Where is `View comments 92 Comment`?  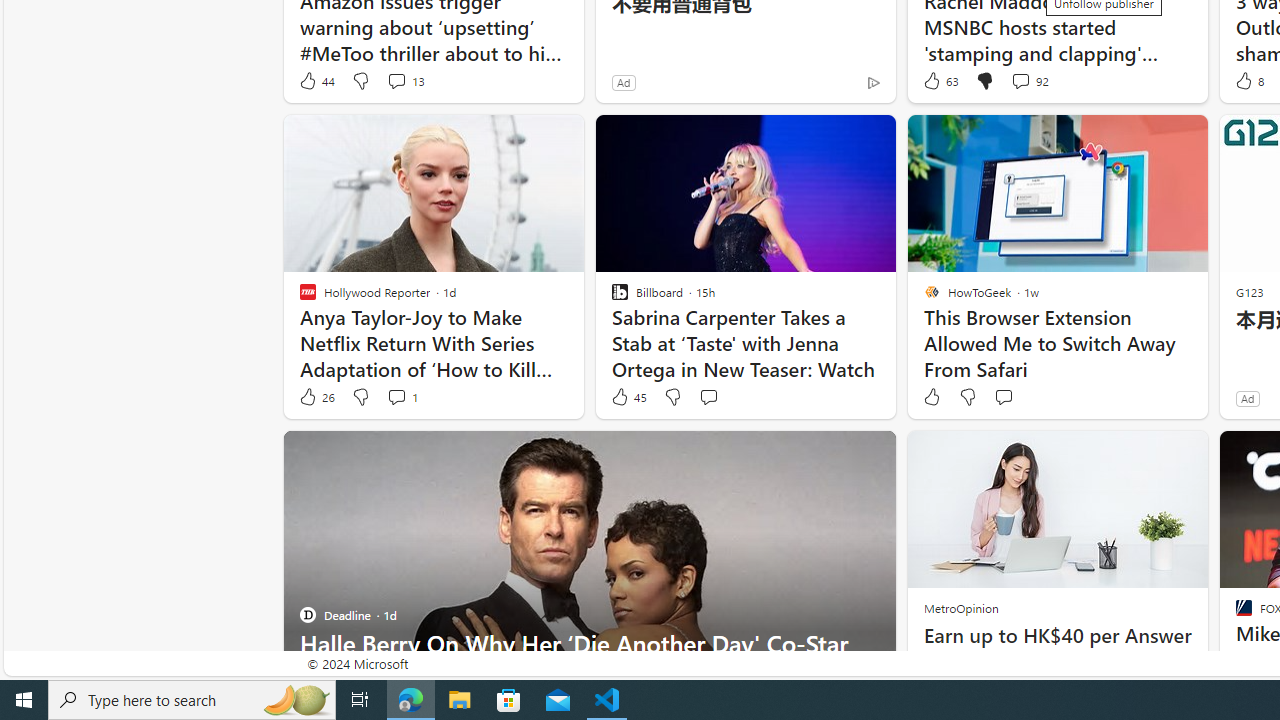 View comments 92 Comment is located at coordinates (1020, 80).